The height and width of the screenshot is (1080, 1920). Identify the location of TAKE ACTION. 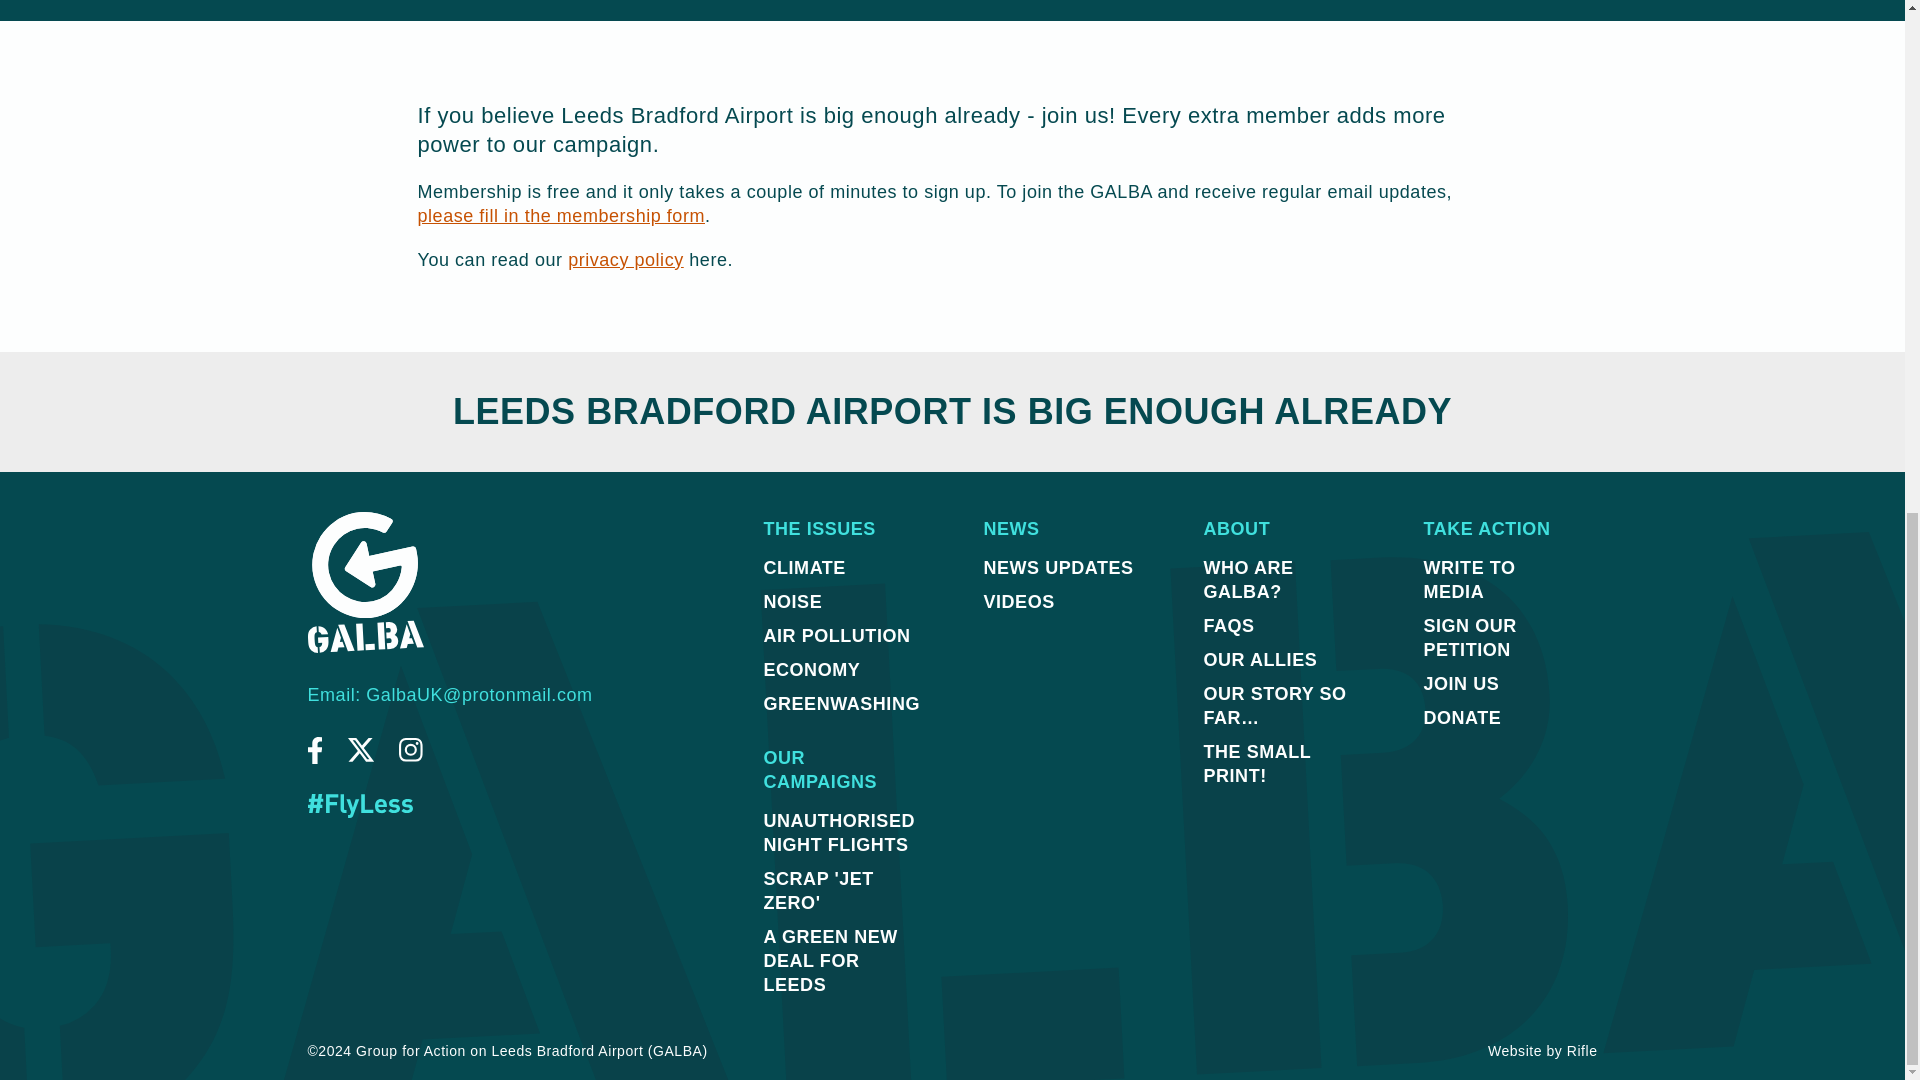
(1502, 528).